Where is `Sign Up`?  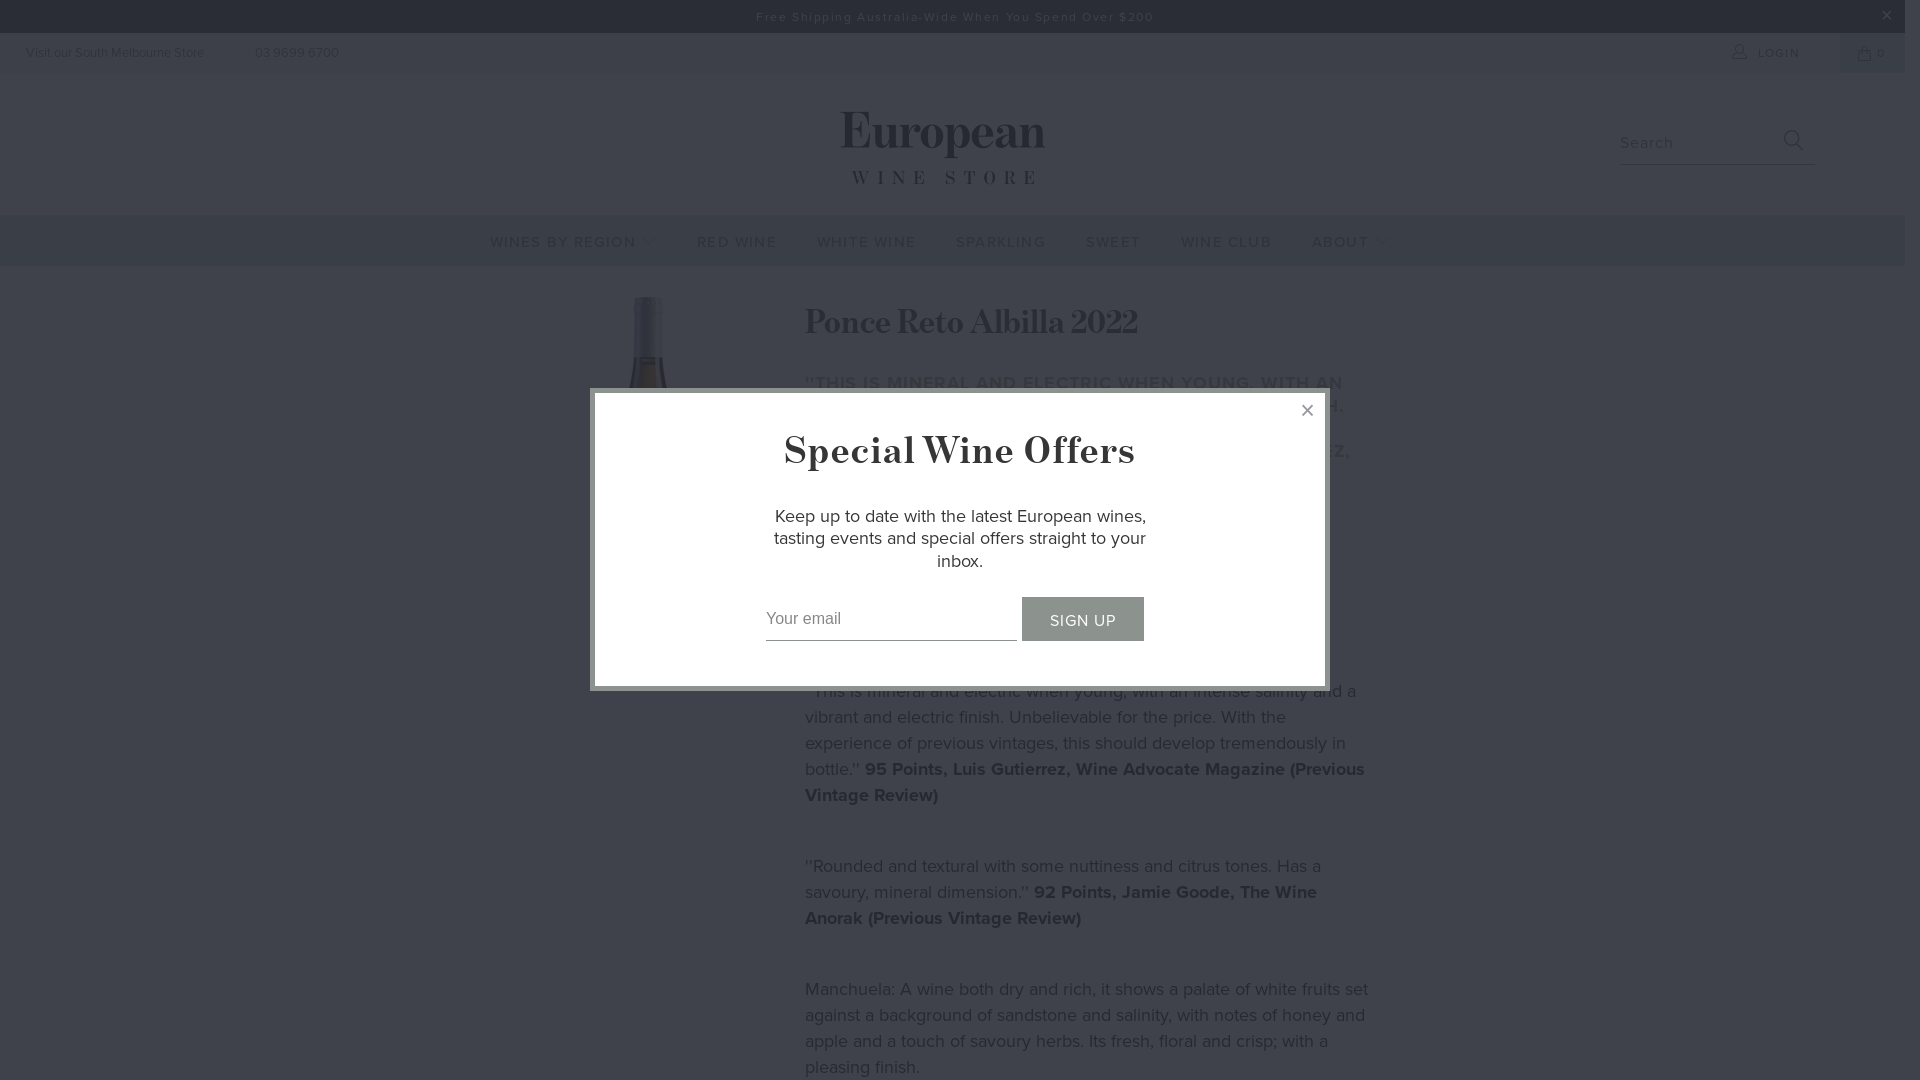
Sign Up is located at coordinates (1083, 620).